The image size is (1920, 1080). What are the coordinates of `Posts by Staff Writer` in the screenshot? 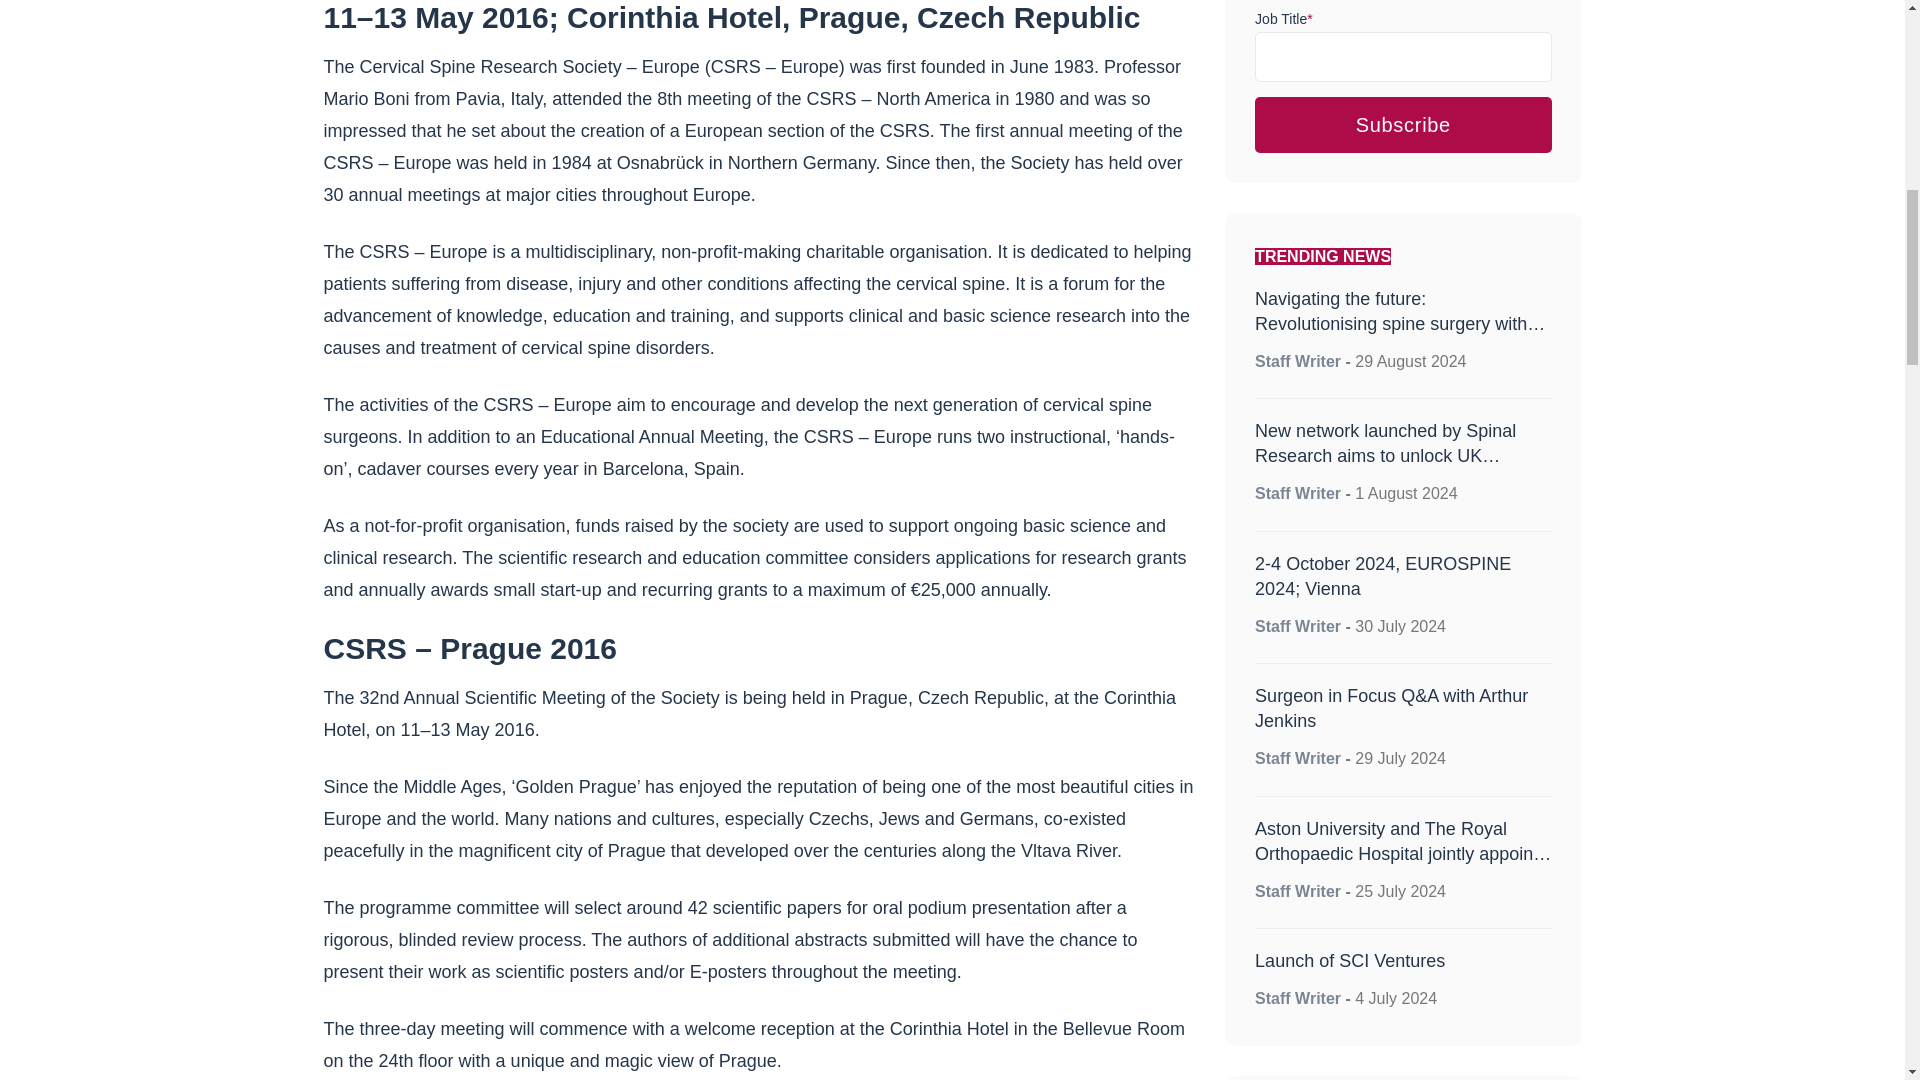 It's located at (1298, 626).